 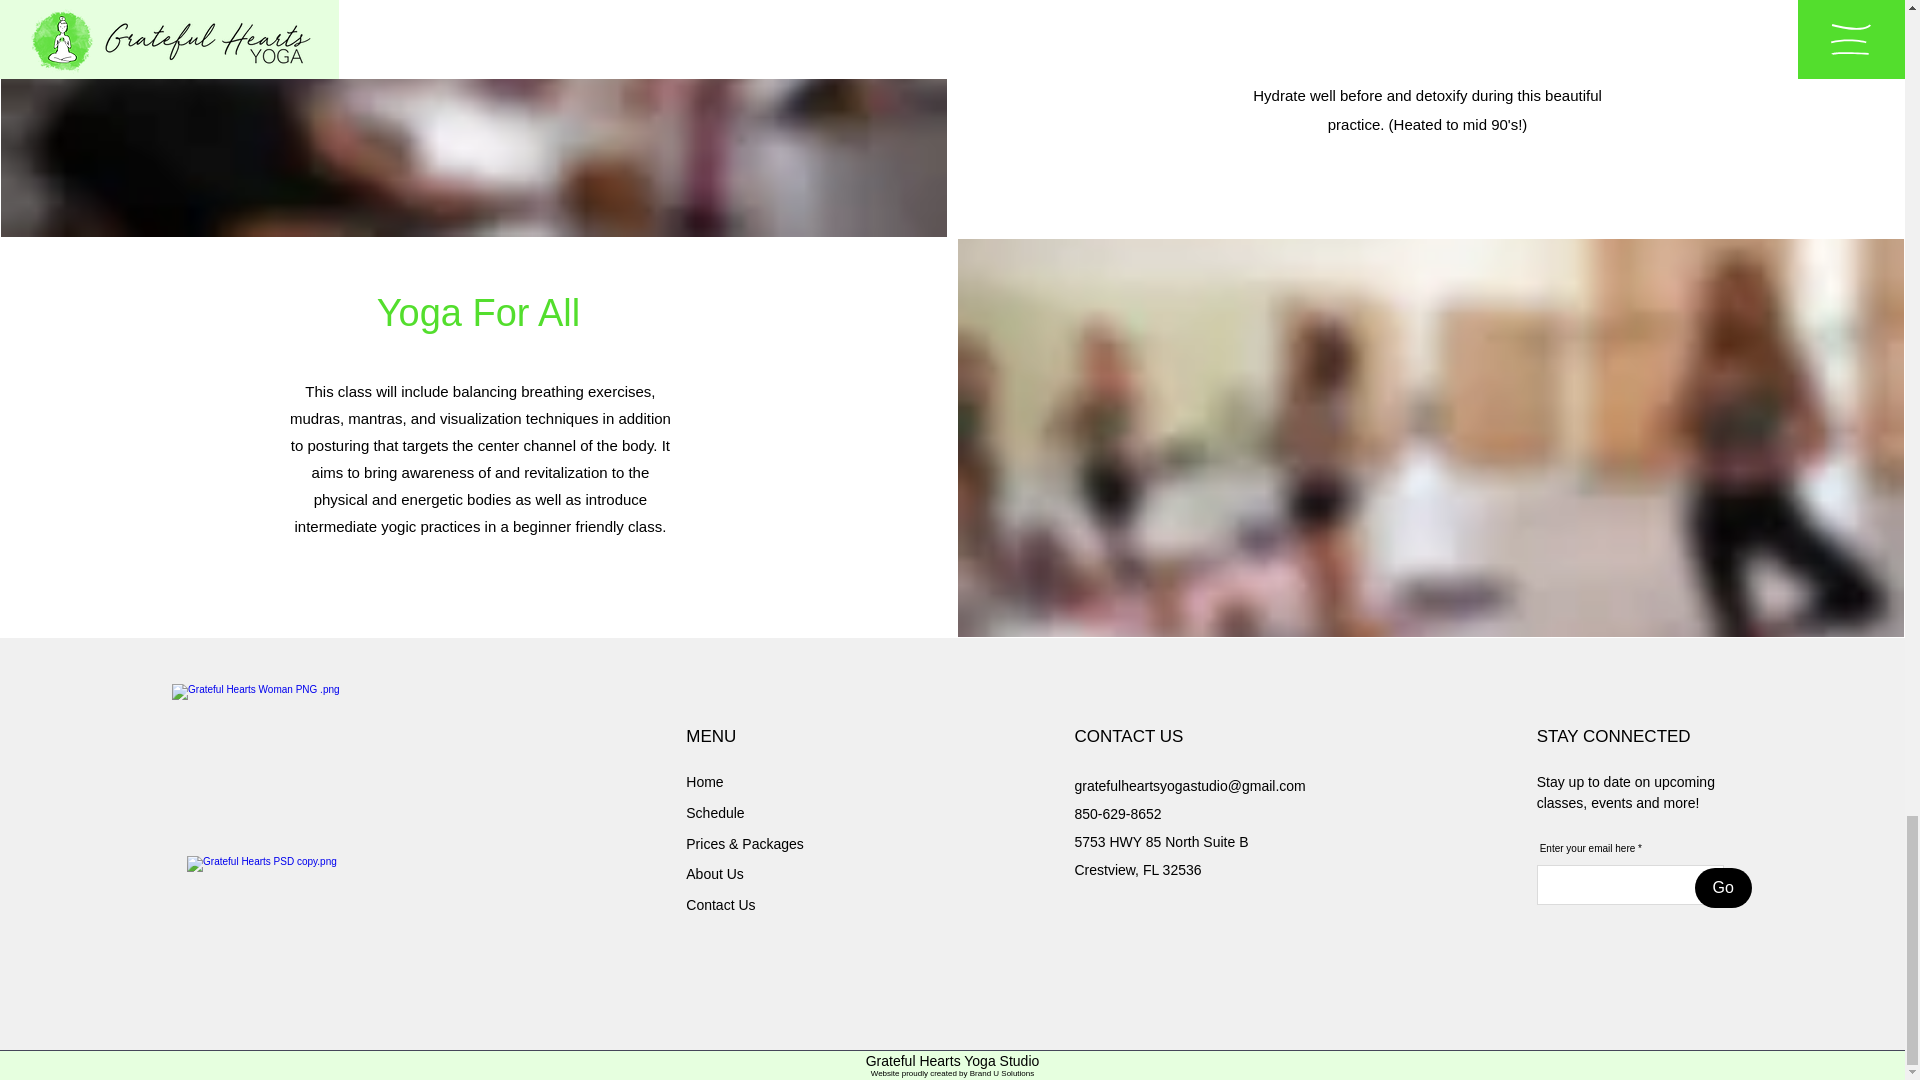 What do you see at coordinates (714, 874) in the screenshot?
I see `About Us` at bounding box center [714, 874].